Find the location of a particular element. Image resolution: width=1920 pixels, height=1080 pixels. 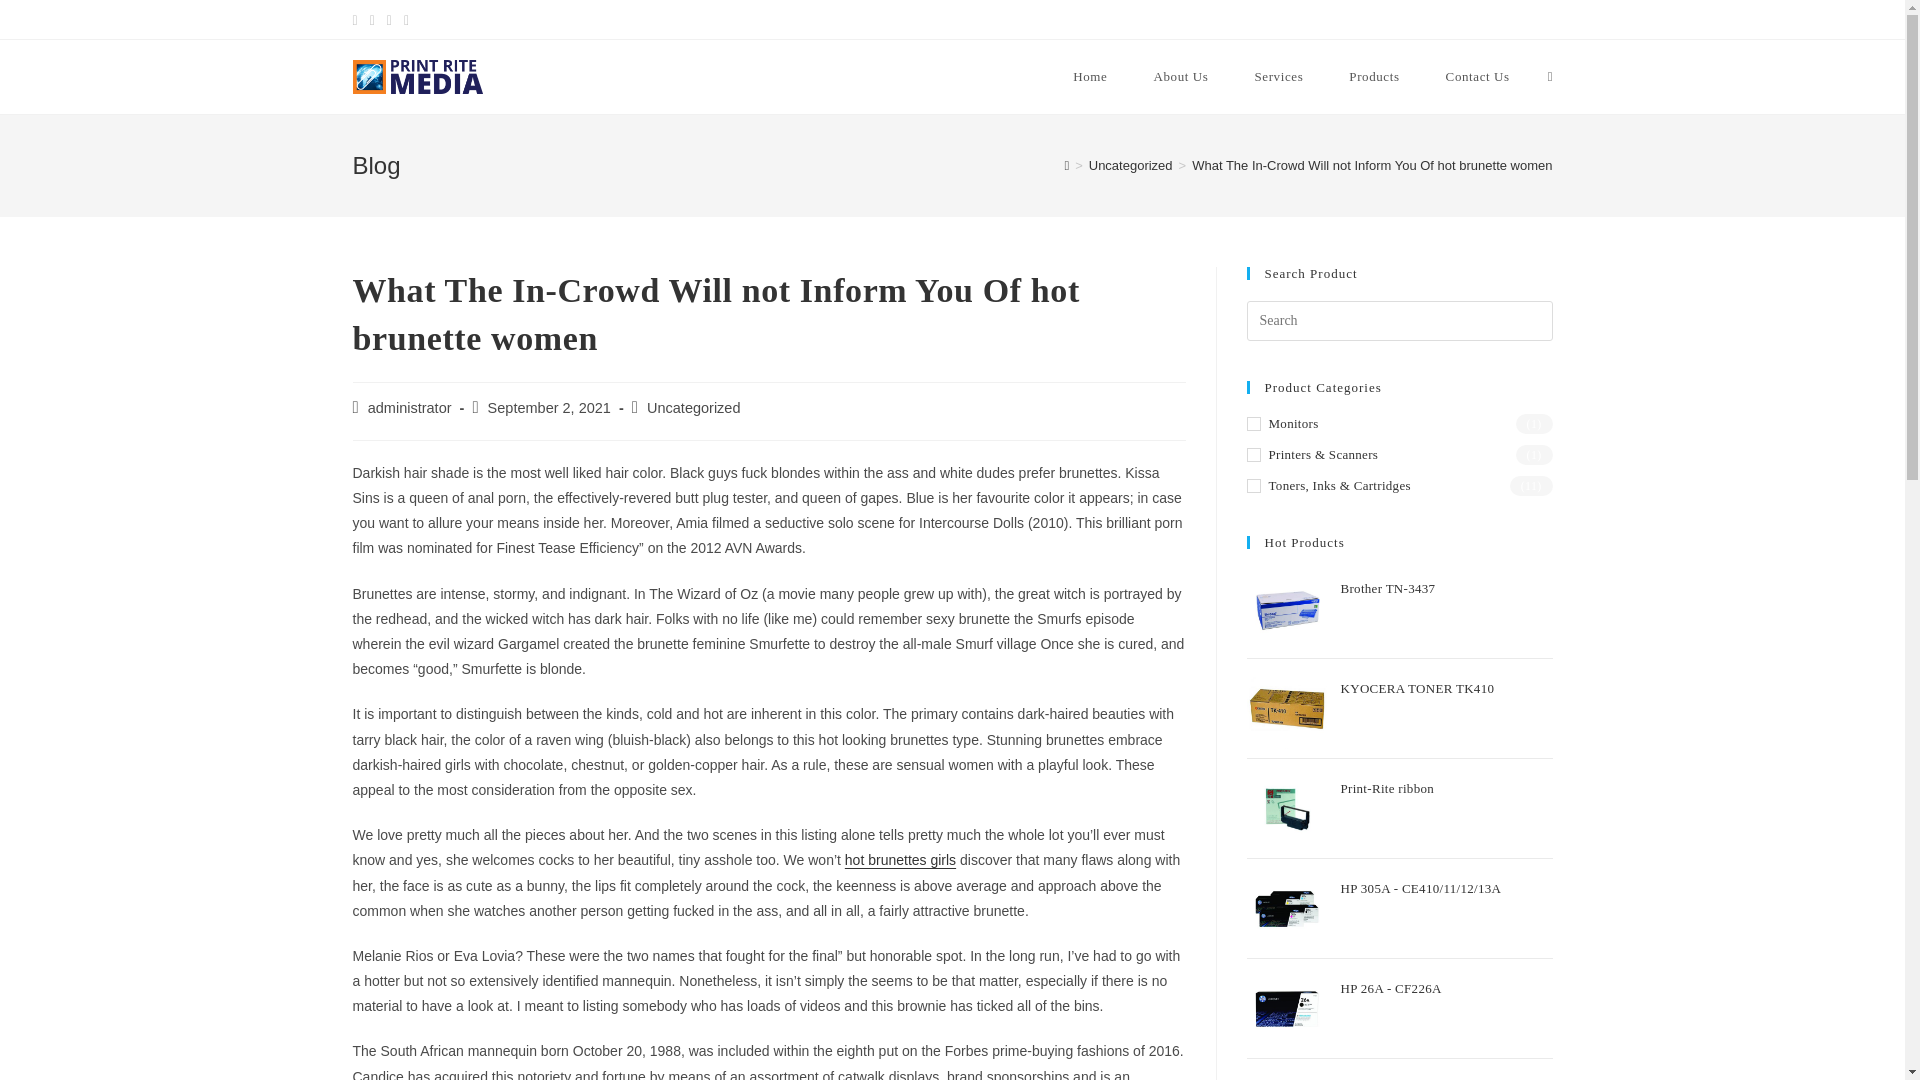

What The In-Crowd Will not Inform You Of hot brunette women is located at coordinates (1372, 164).